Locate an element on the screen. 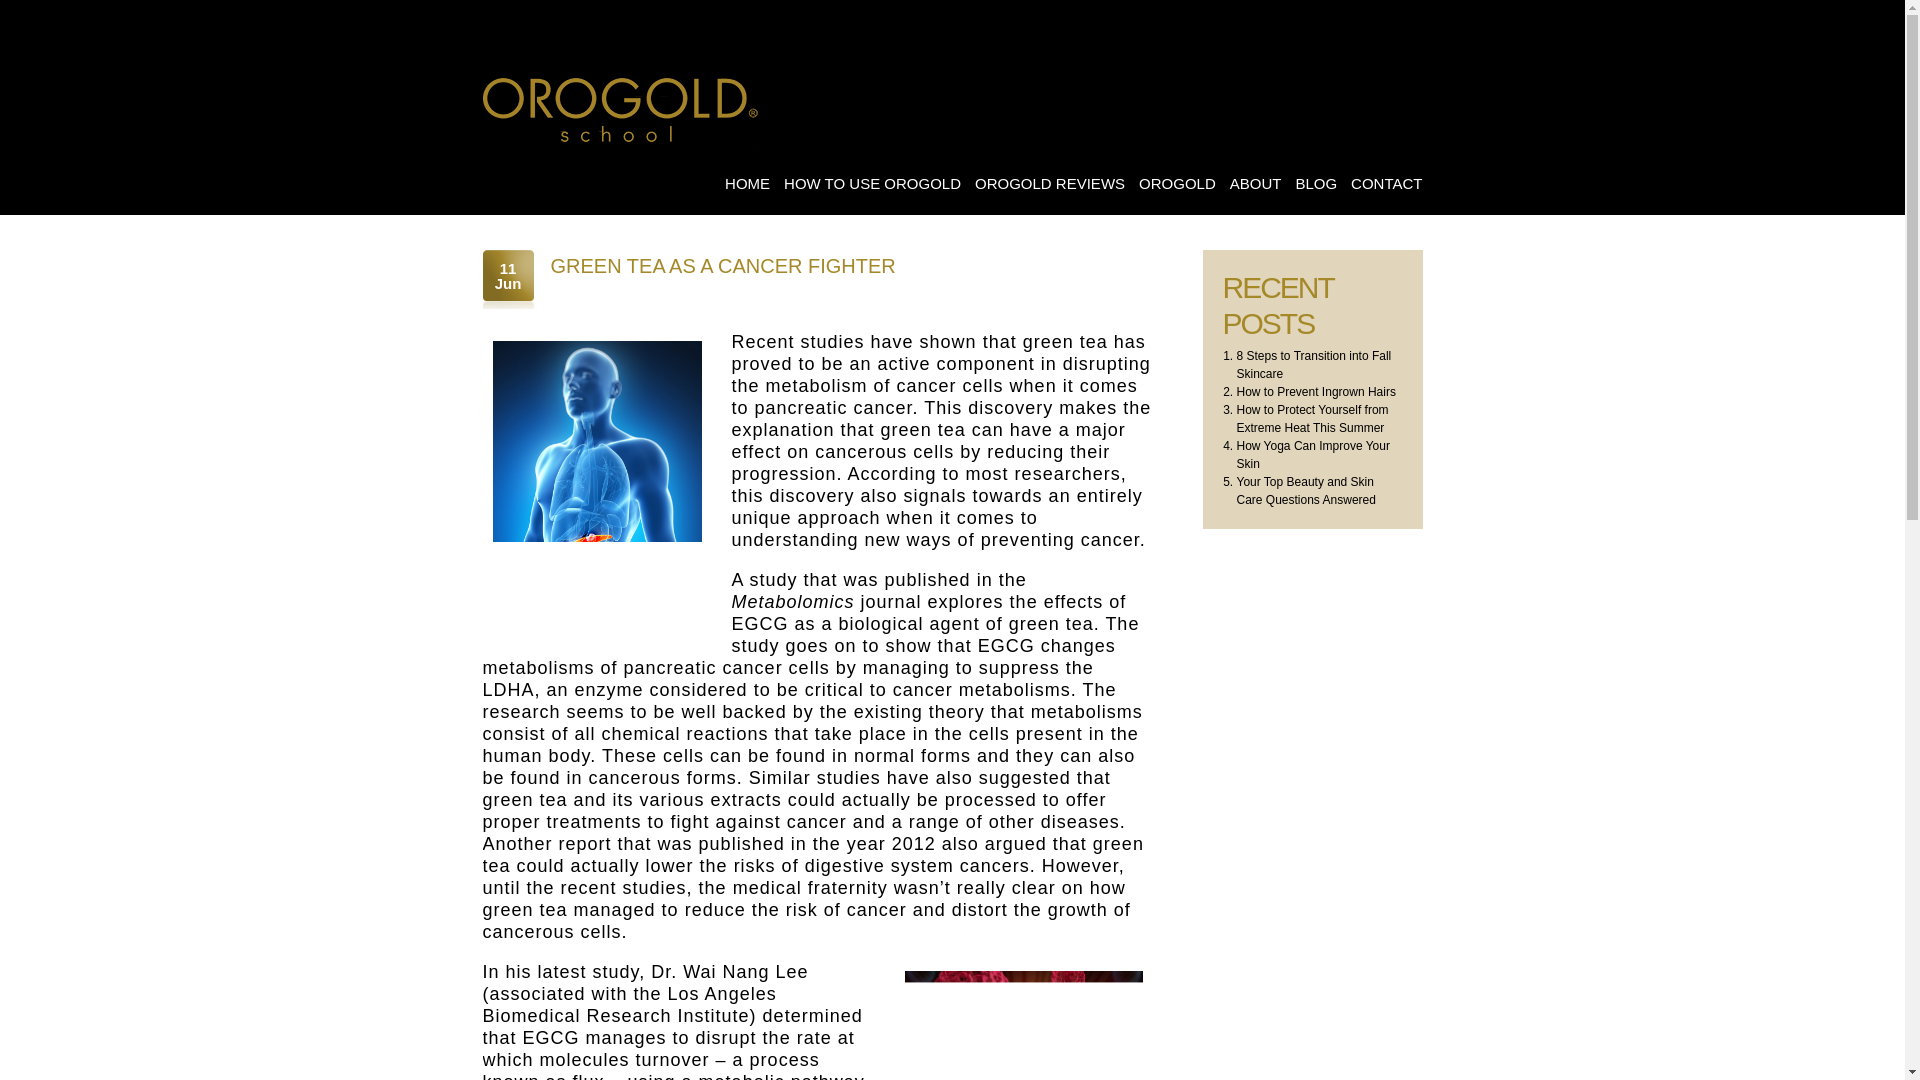  Your Top Beauty and Skin Care Questions Answered is located at coordinates (1305, 490).